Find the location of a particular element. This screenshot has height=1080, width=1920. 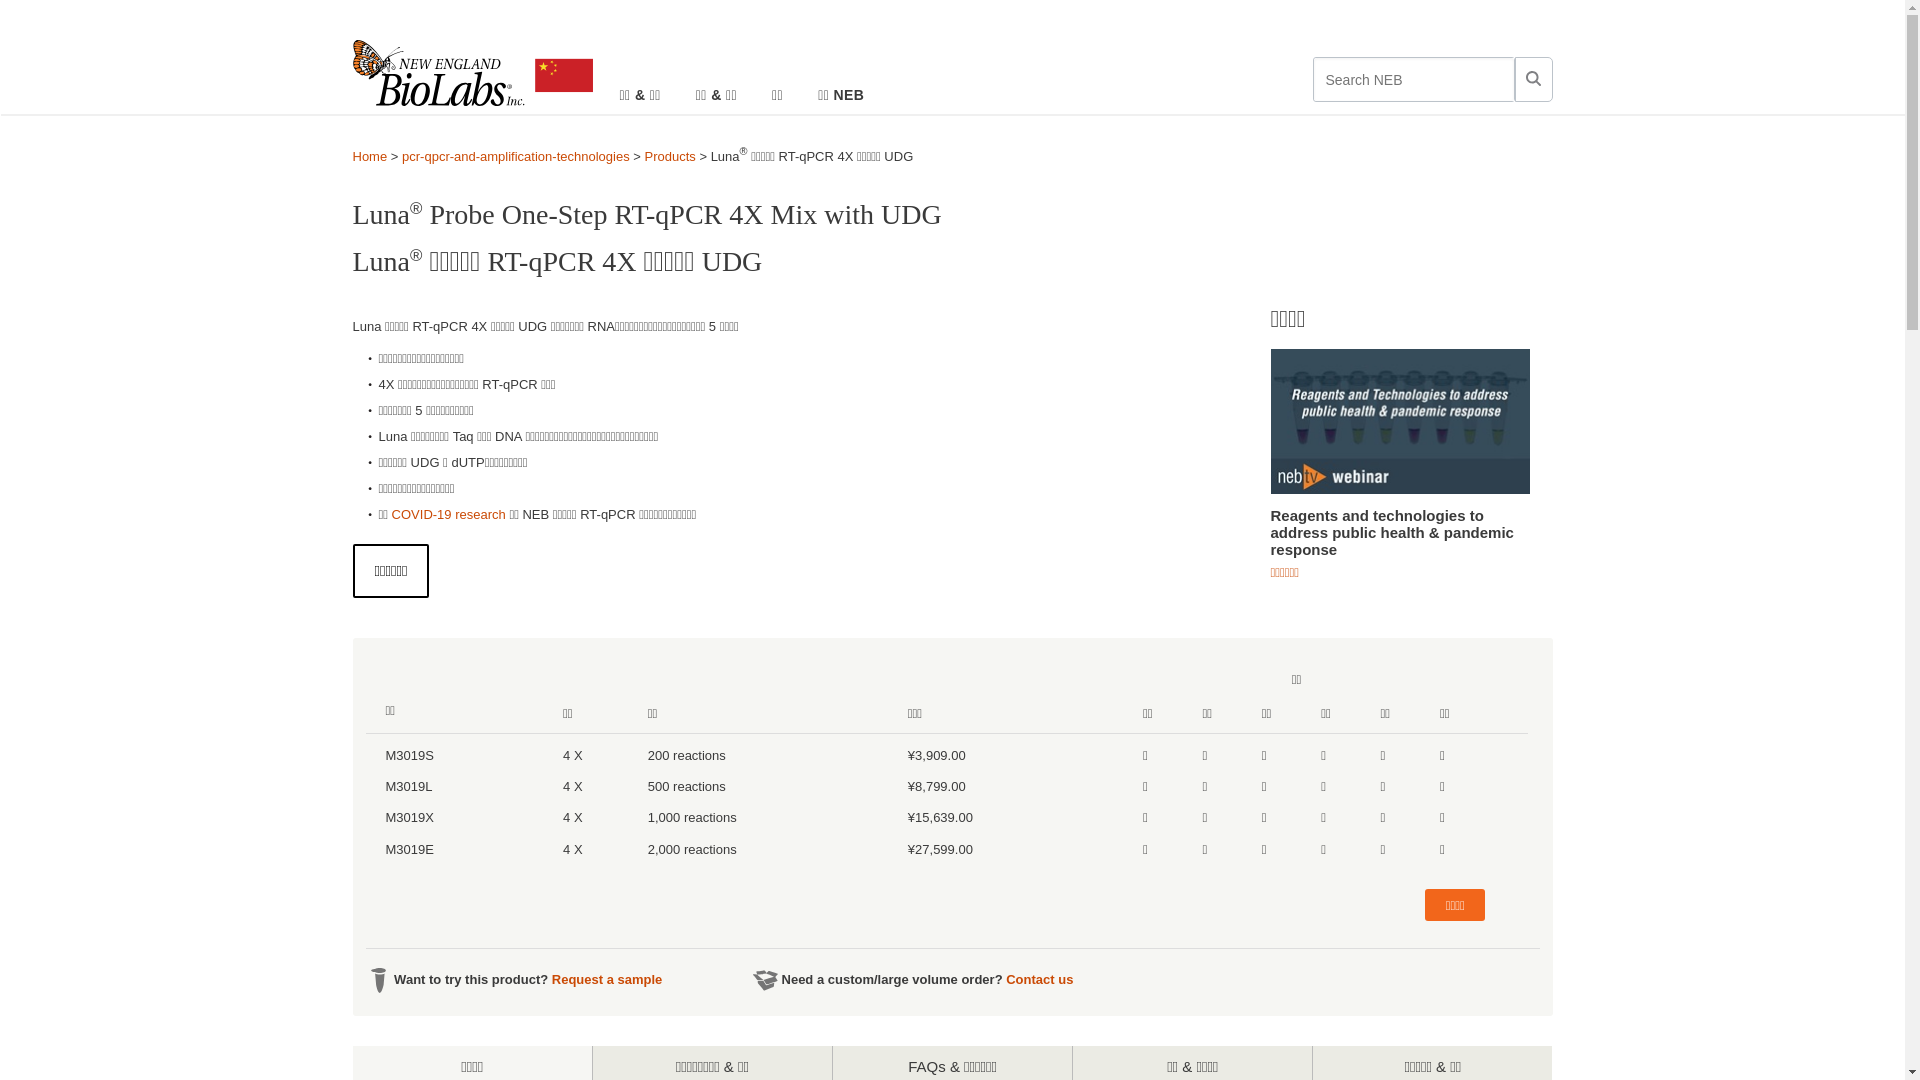

Contact us is located at coordinates (1040, 980).